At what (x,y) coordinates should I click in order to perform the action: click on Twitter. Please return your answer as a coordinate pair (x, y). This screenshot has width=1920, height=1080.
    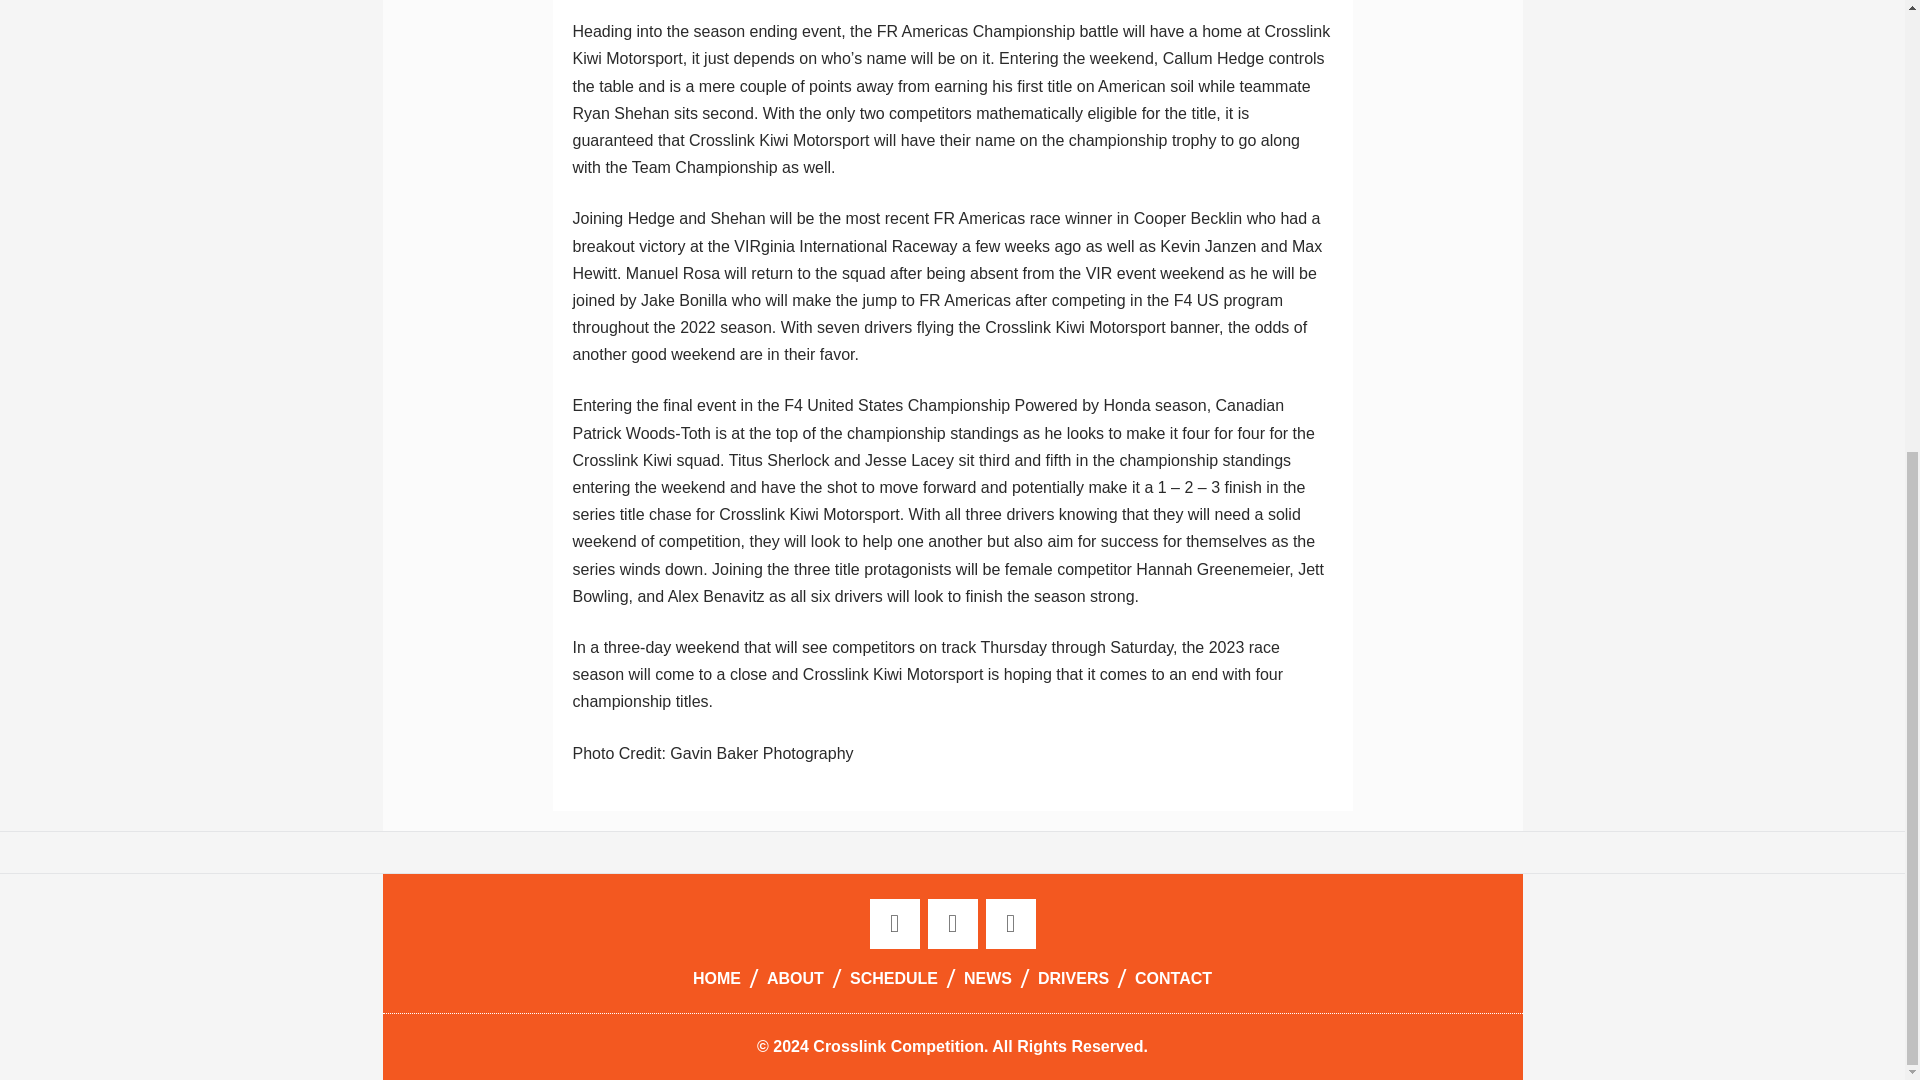
    Looking at the image, I should click on (952, 924).